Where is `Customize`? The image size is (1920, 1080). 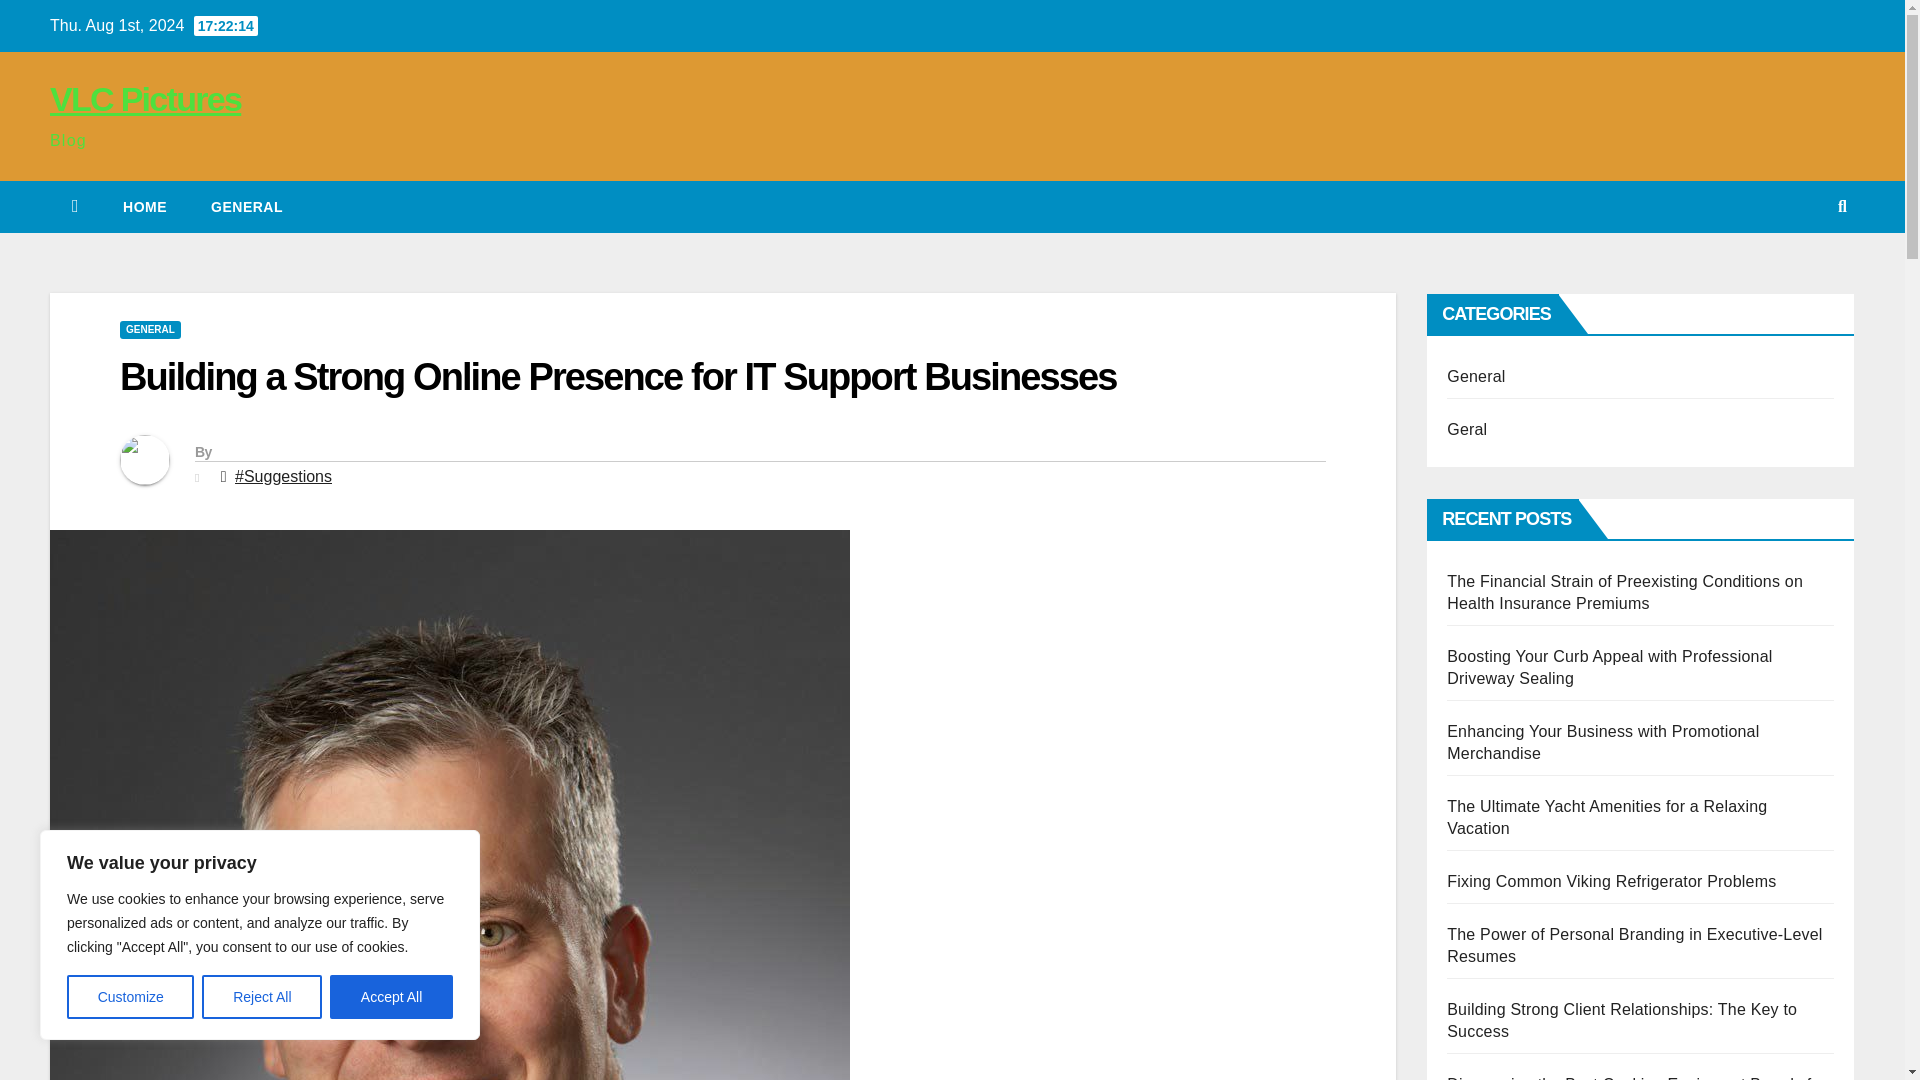 Customize is located at coordinates (130, 997).